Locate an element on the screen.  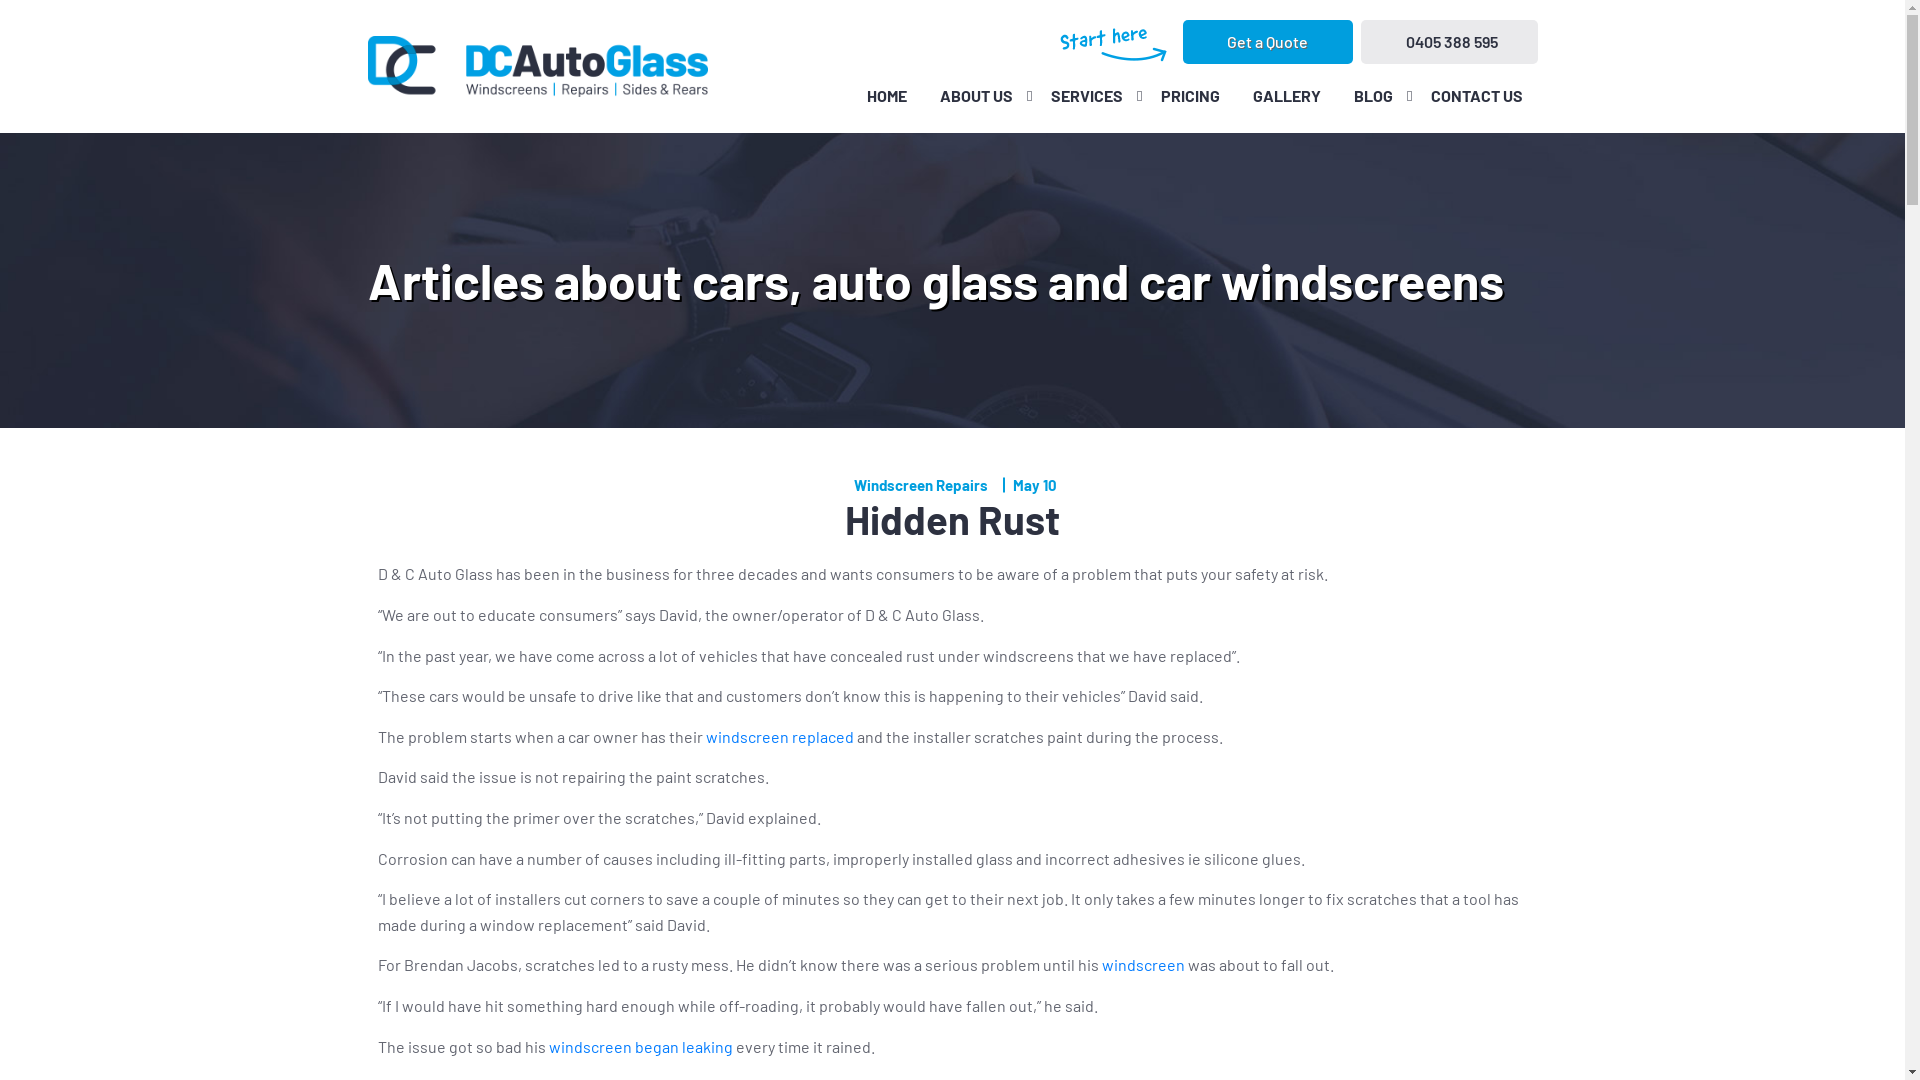
0405 388 595 is located at coordinates (1448, 42).